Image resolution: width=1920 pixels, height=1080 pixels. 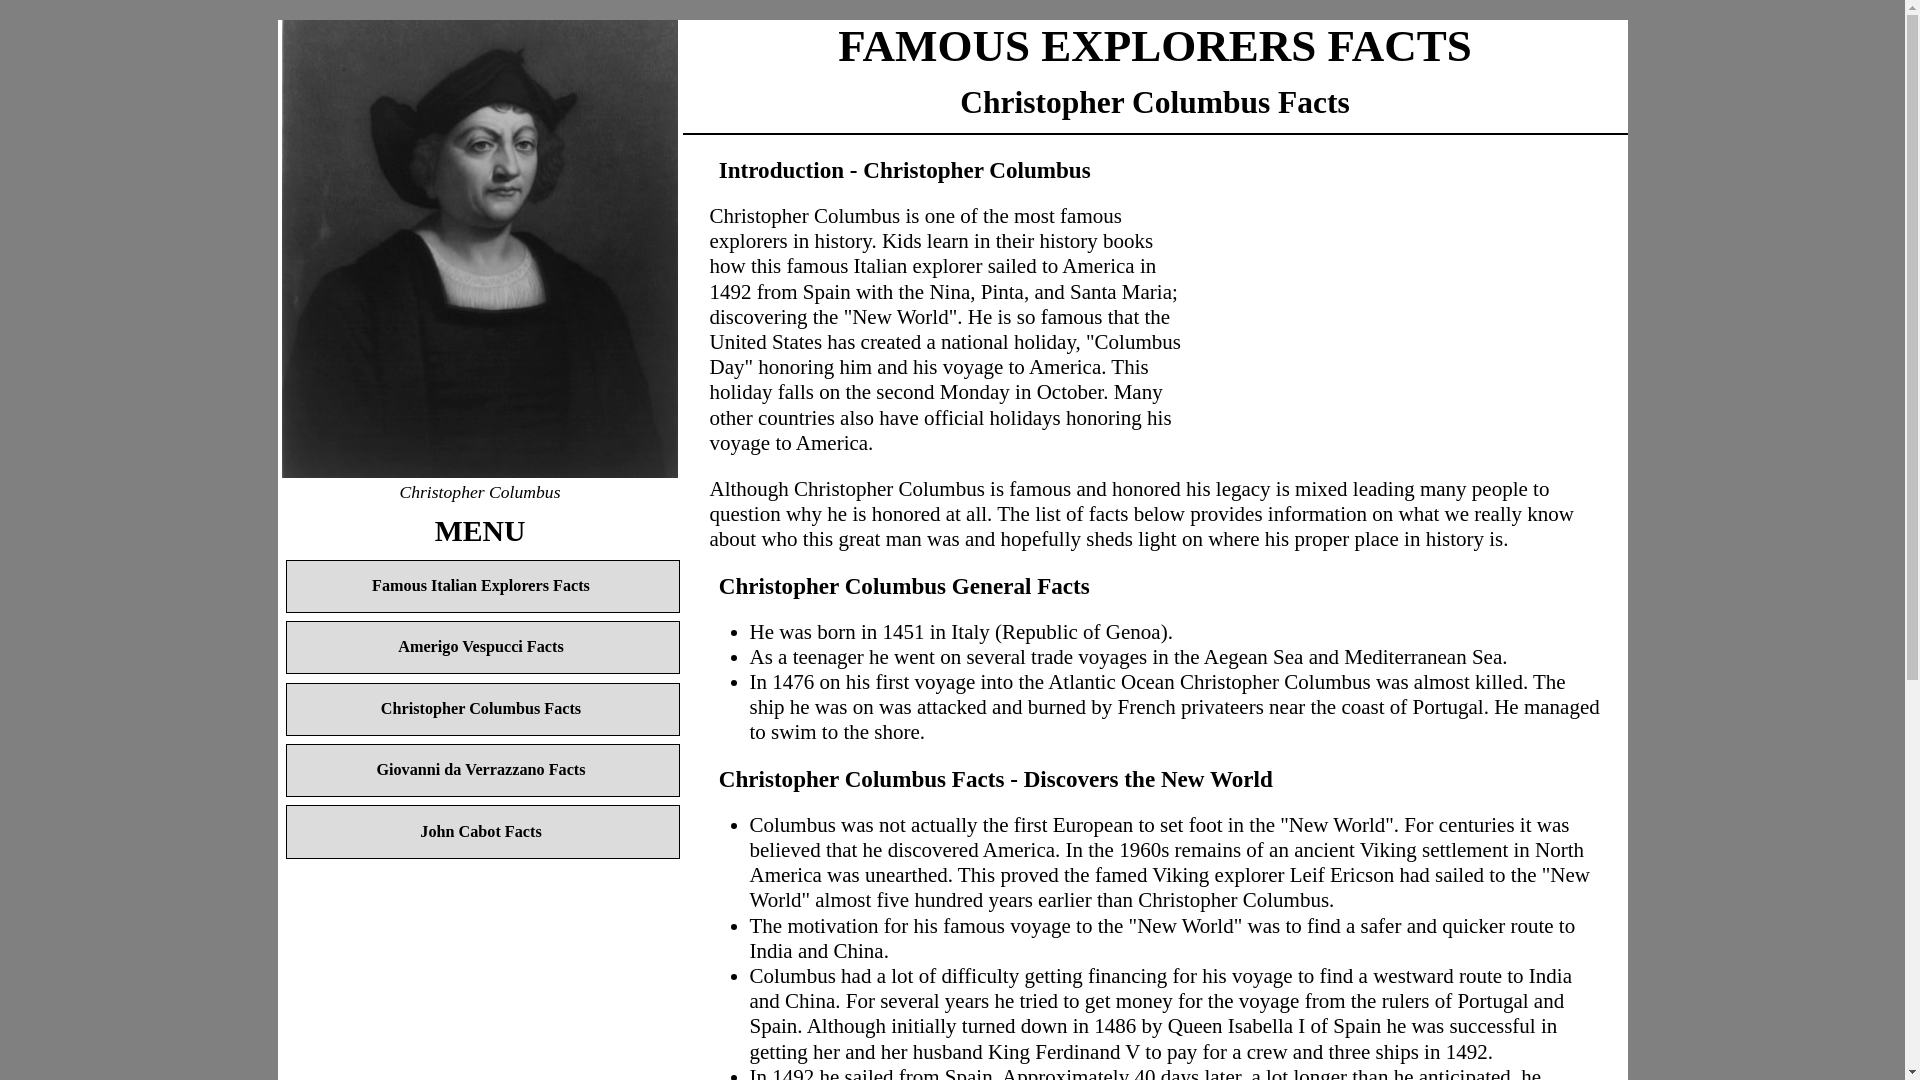 I want to click on Christopher Columbus Facts, so click(x=484, y=708).